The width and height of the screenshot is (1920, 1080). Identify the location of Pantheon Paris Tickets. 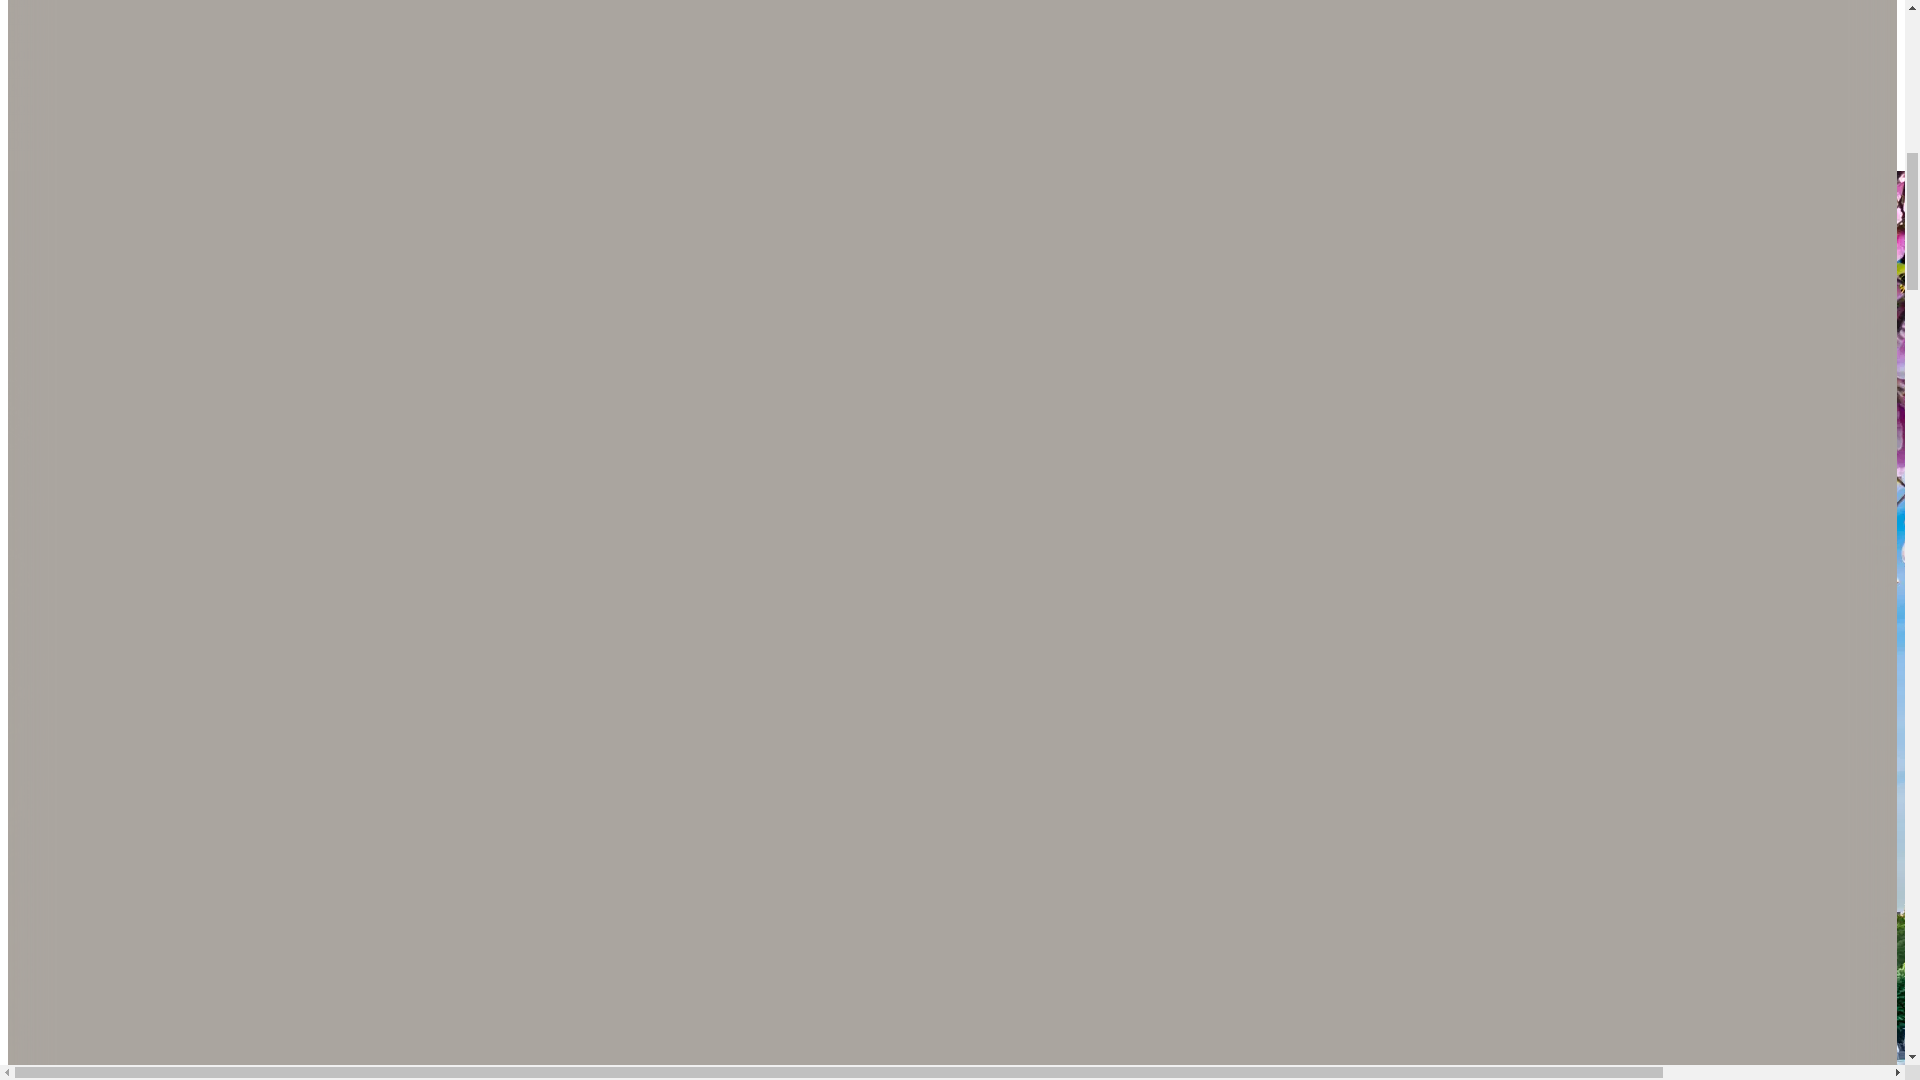
(80, 16).